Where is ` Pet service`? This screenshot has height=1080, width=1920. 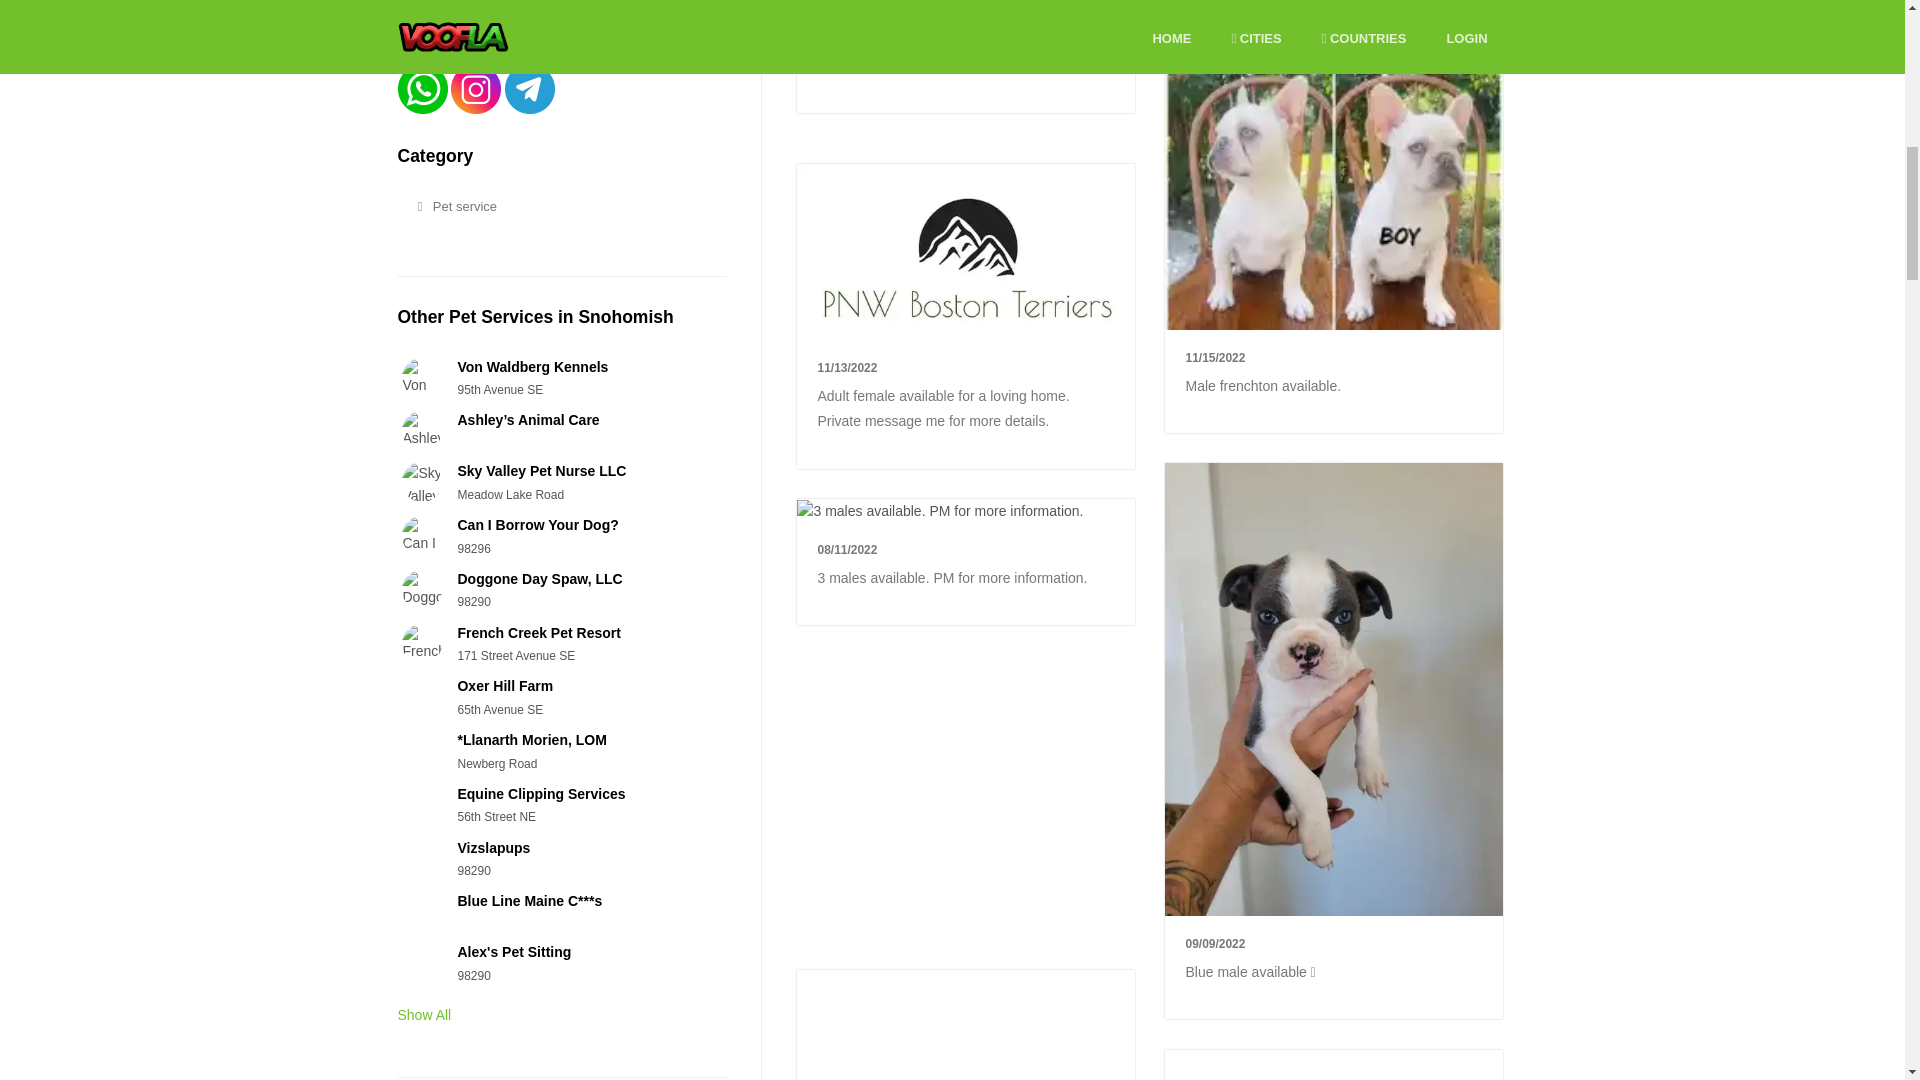
 Pet service is located at coordinates (552, 207).